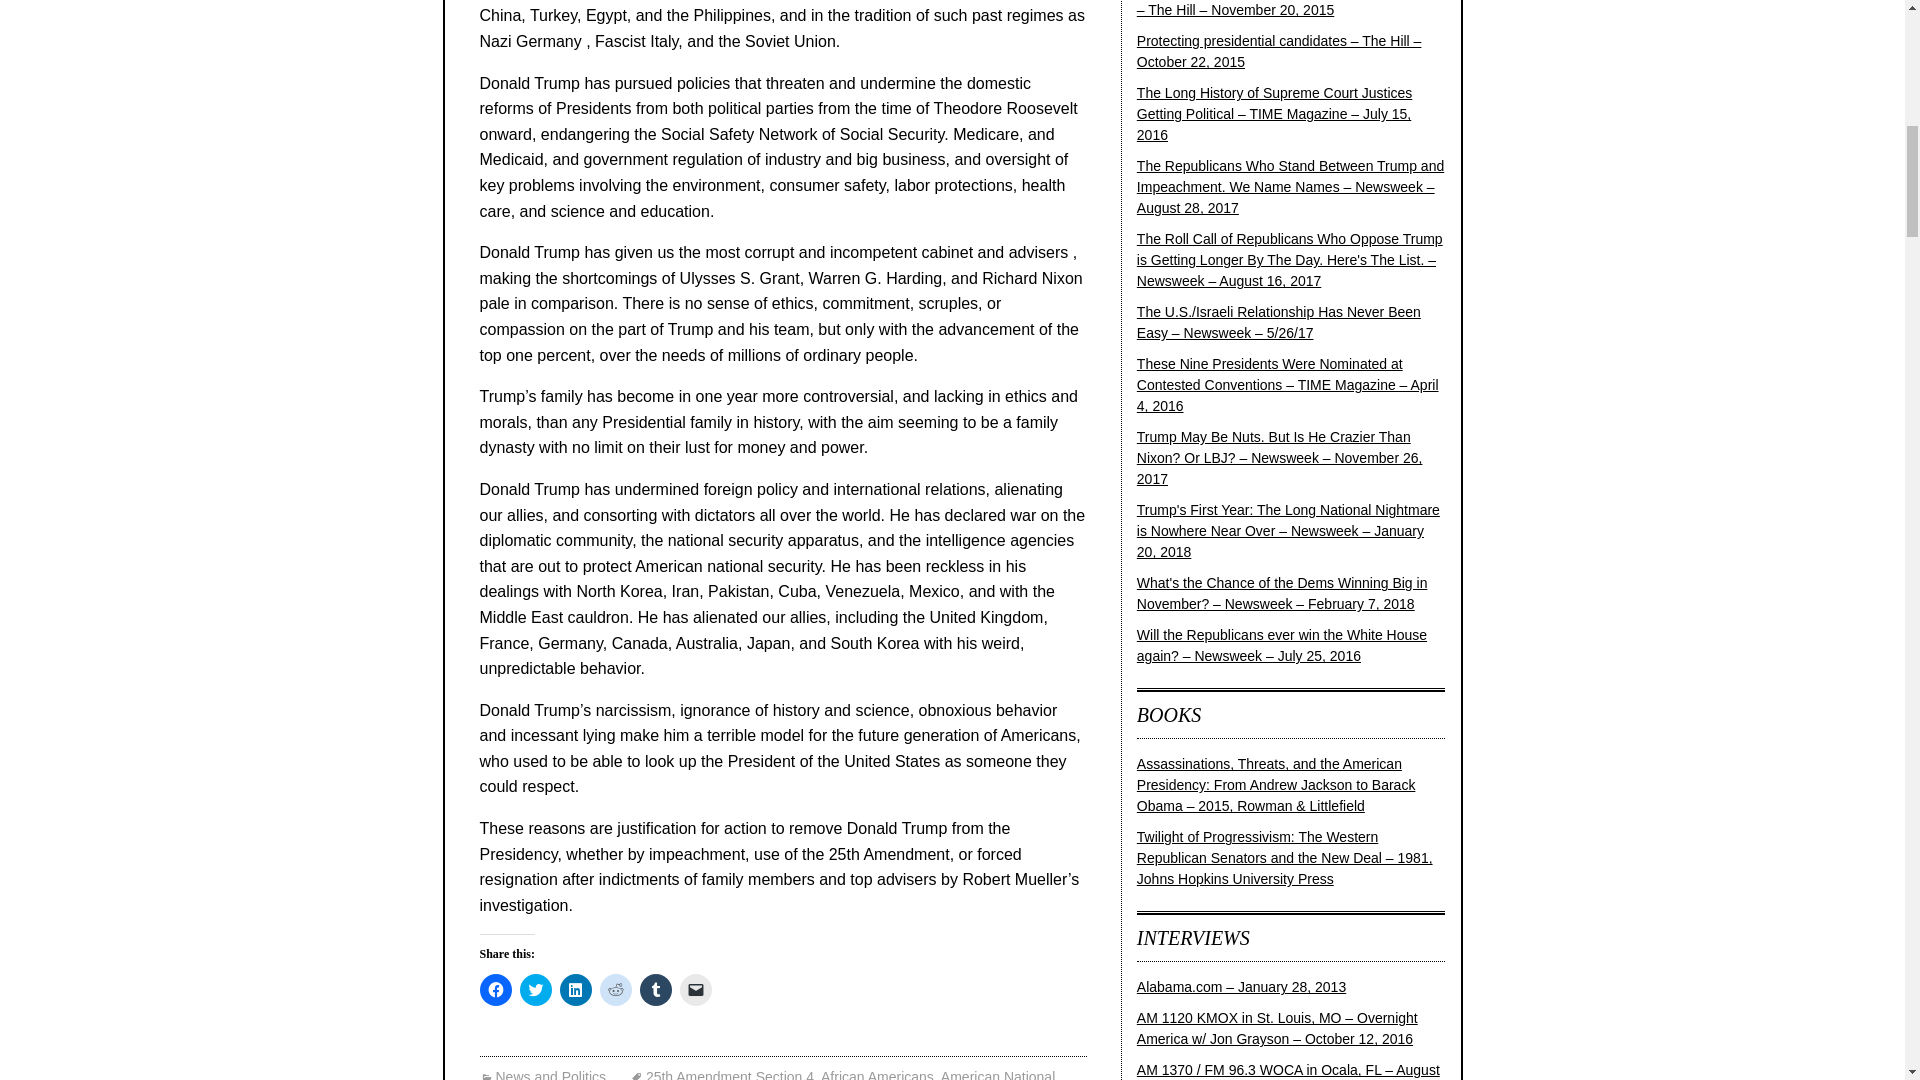 The height and width of the screenshot is (1080, 1920). I want to click on Click to share on Reddit, so click(615, 990).